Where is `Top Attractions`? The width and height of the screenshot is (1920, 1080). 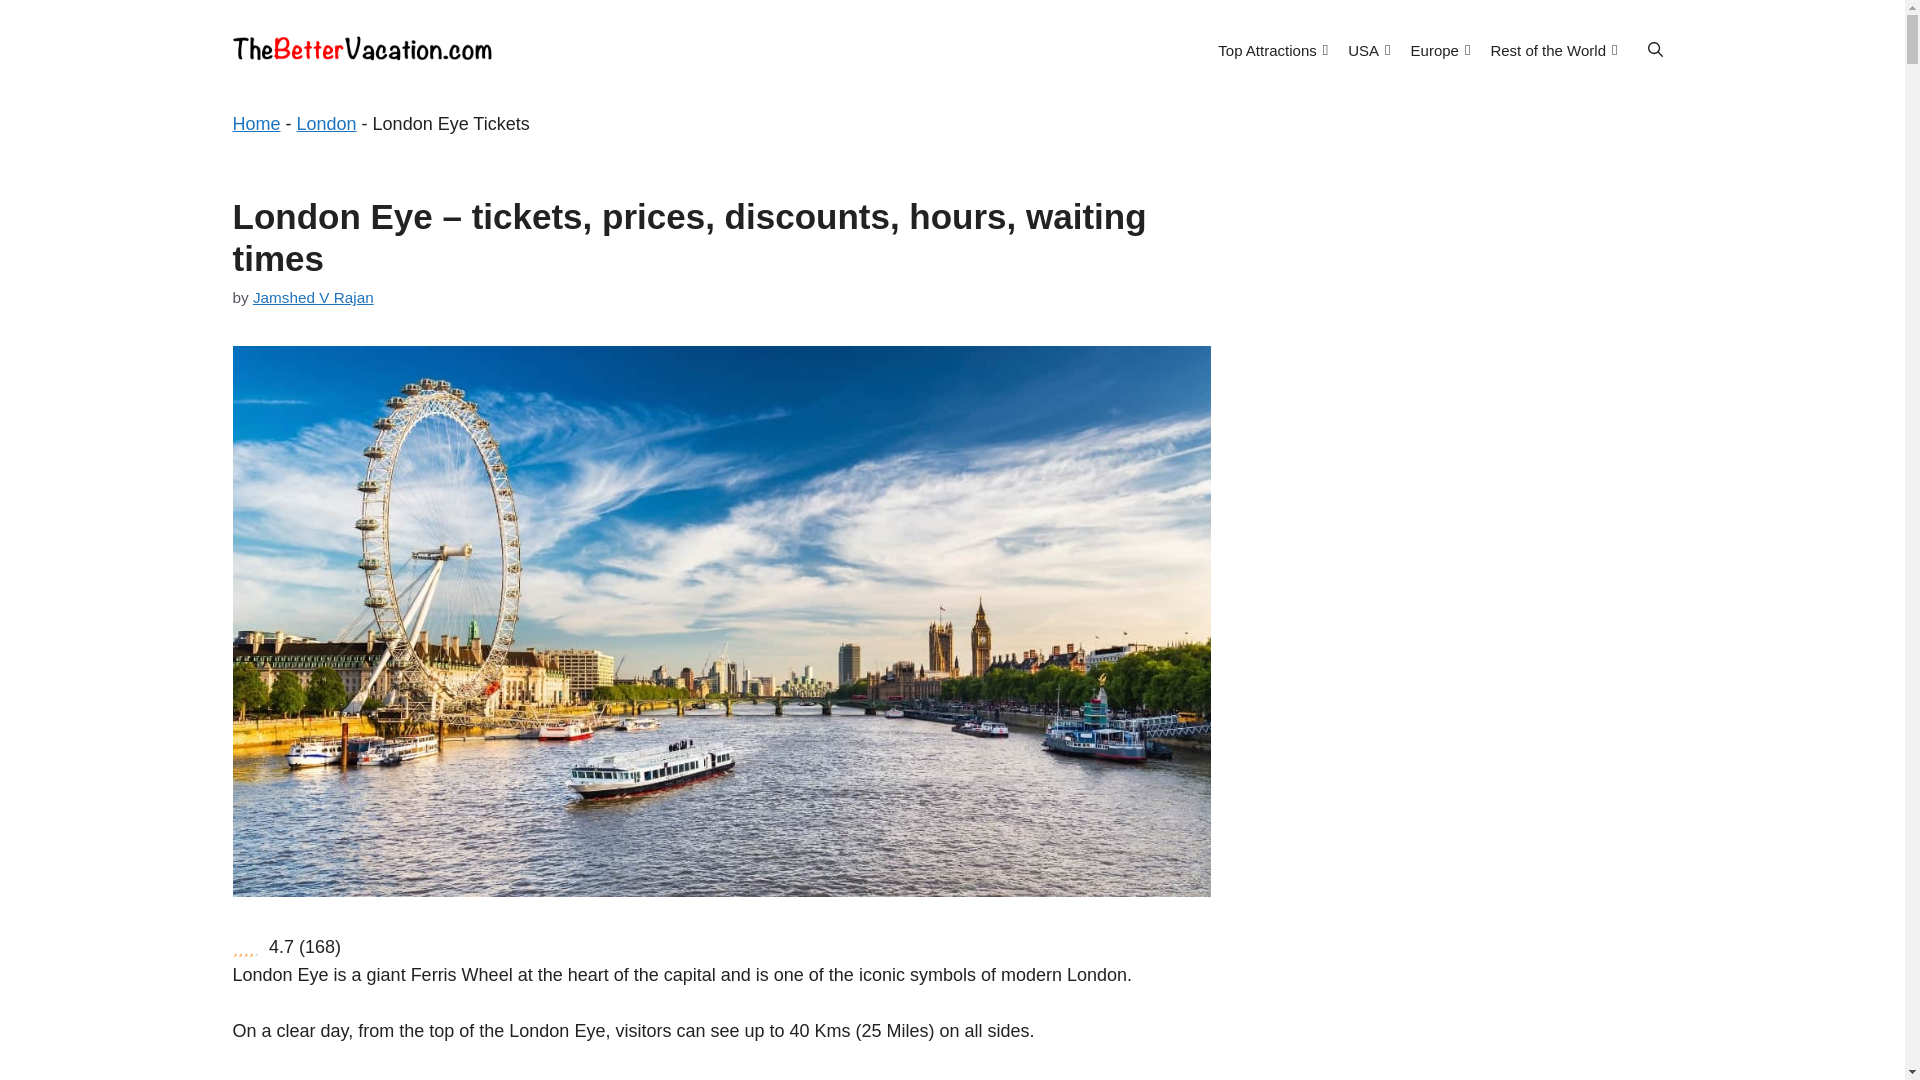
Top Attractions is located at coordinates (1272, 49).